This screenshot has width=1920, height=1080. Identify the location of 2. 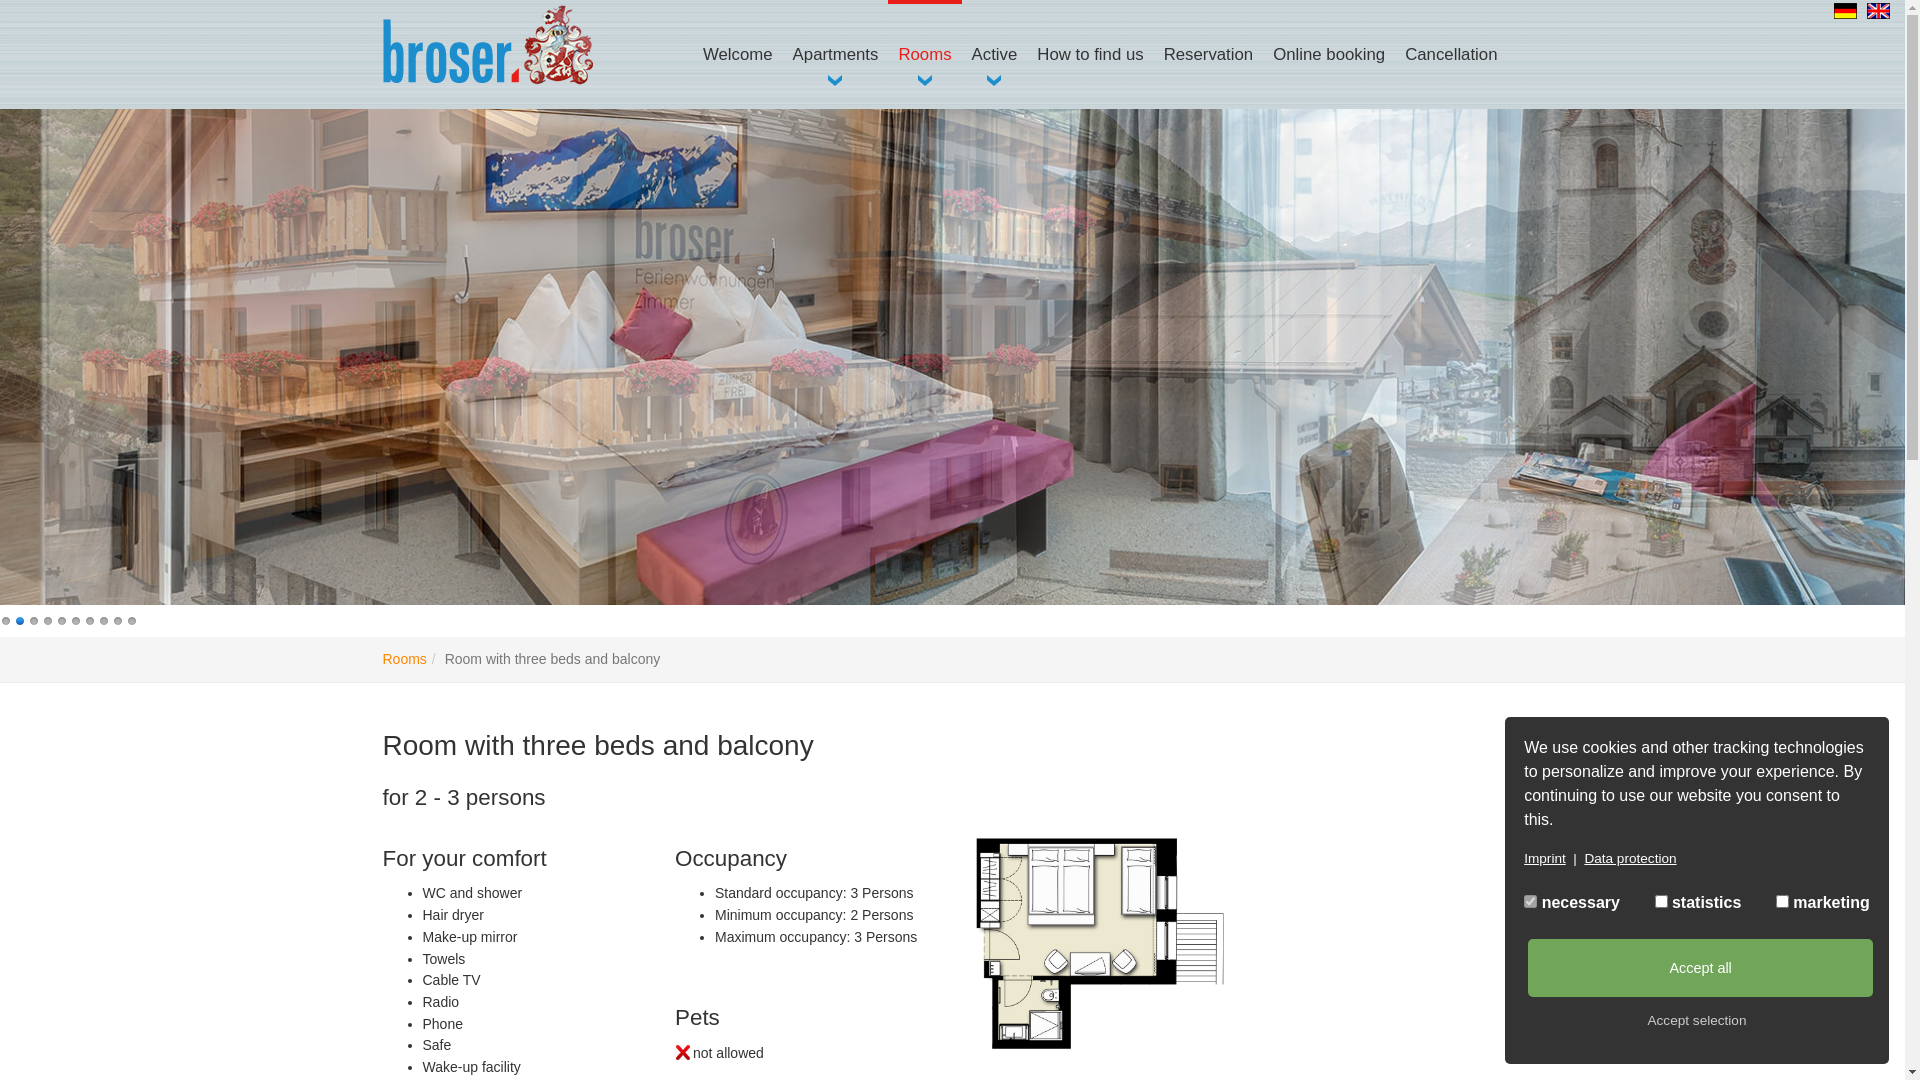
(21, 620).